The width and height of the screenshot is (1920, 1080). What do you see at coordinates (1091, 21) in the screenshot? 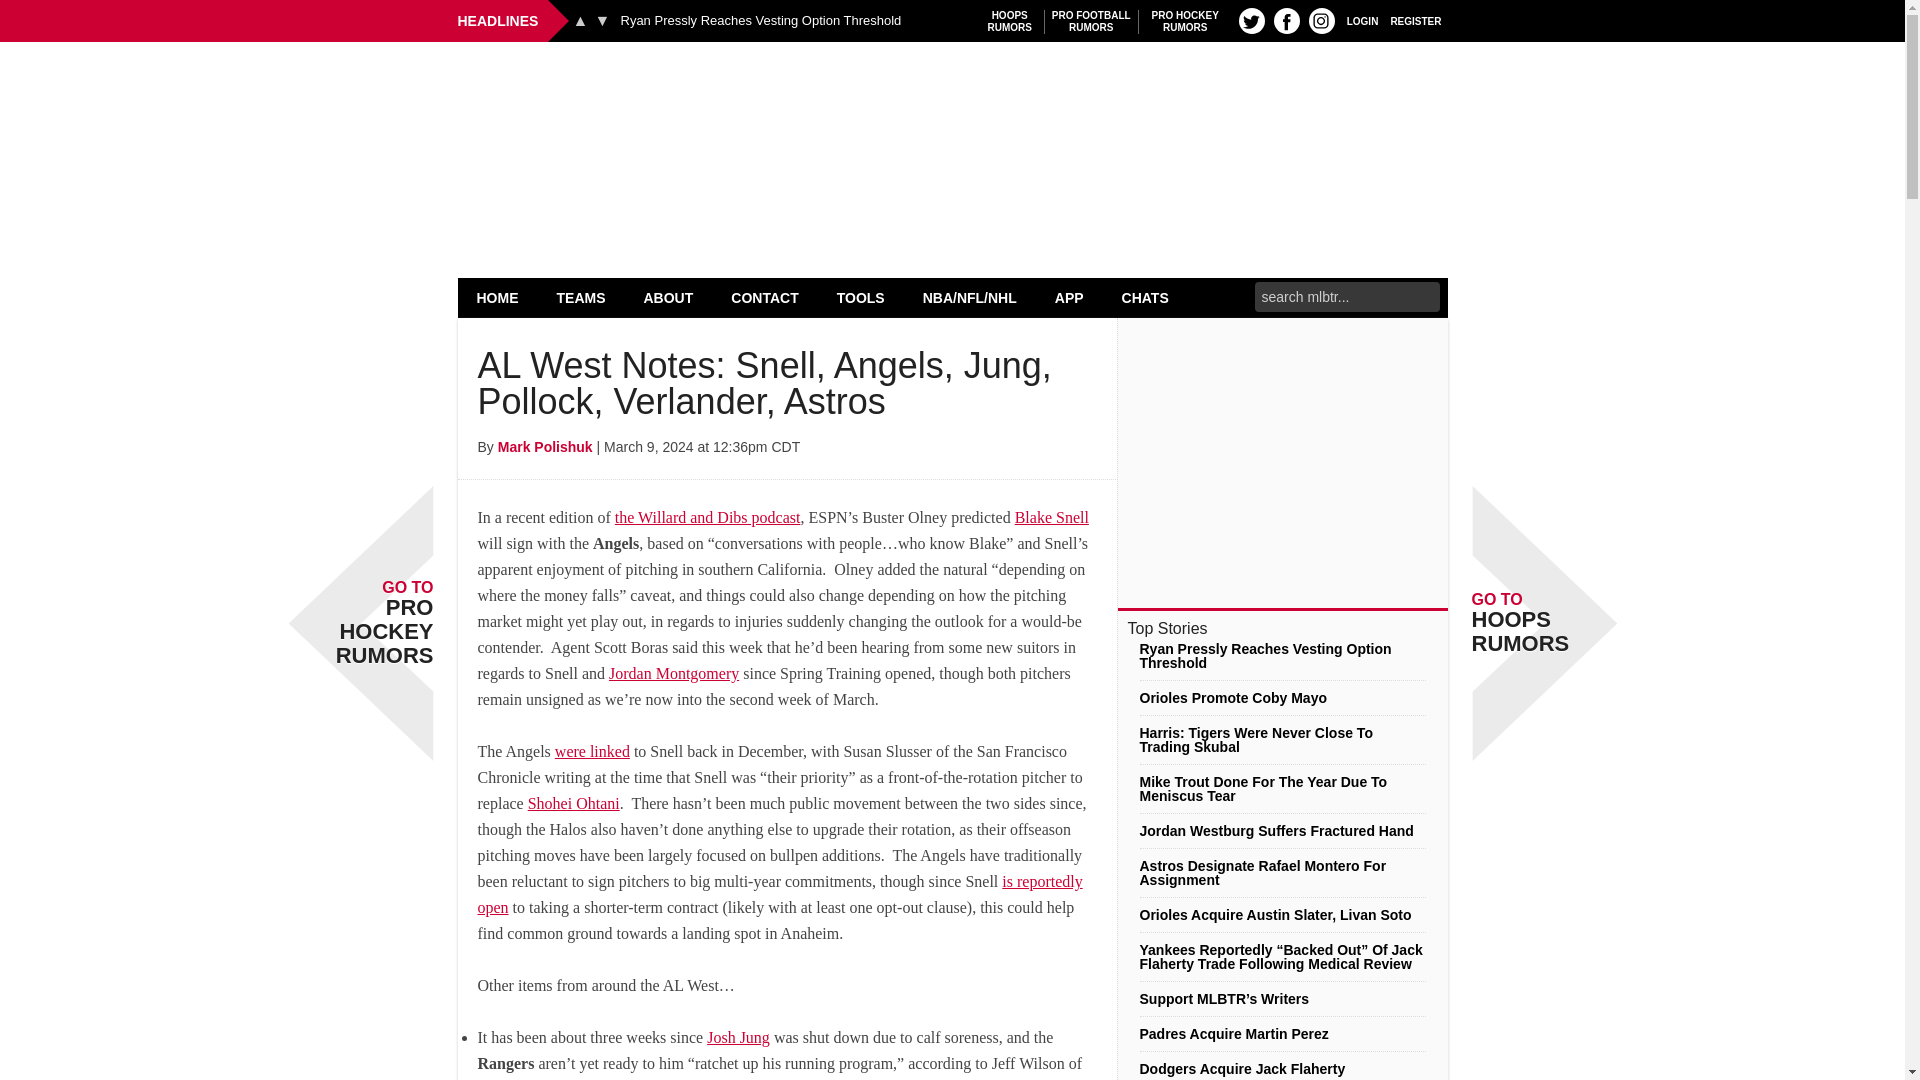
I see `Instagram profile` at bounding box center [1091, 21].